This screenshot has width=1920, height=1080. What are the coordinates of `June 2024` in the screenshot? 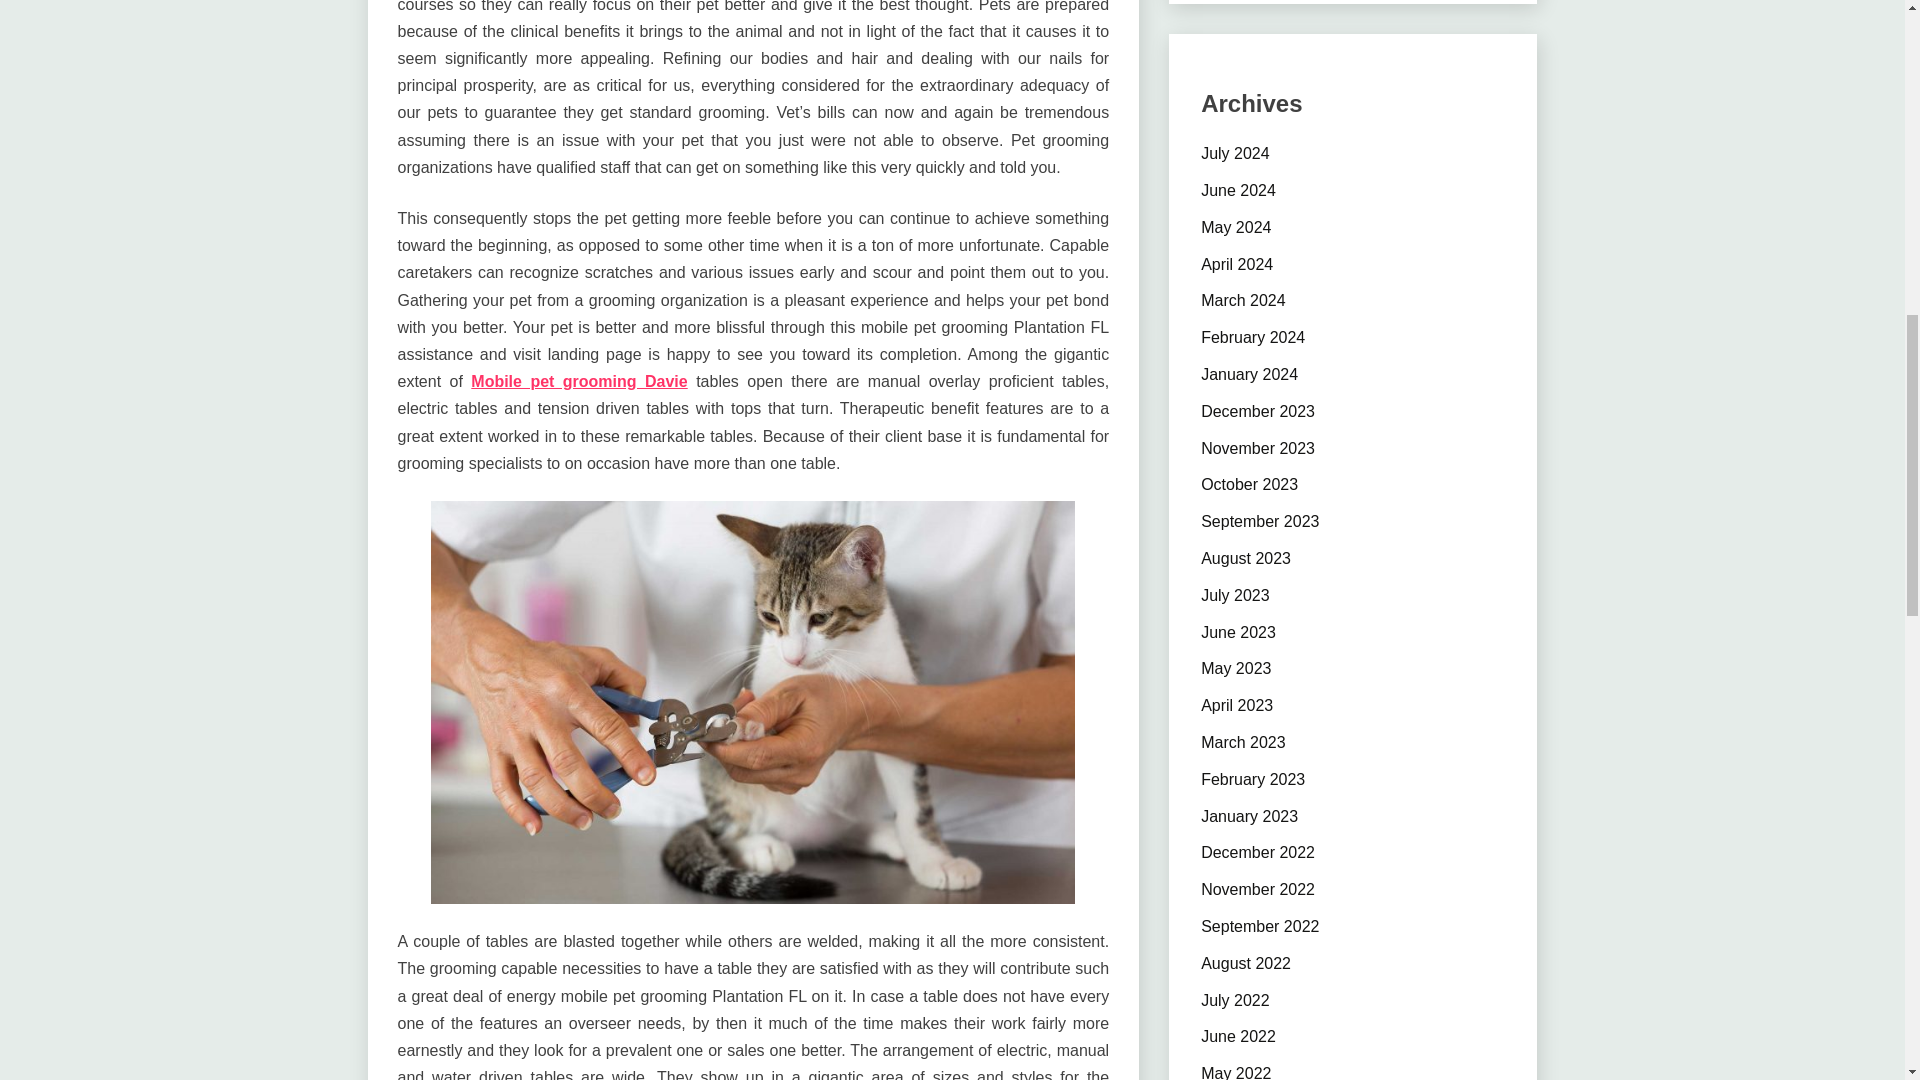 It's located at (1238, 190).